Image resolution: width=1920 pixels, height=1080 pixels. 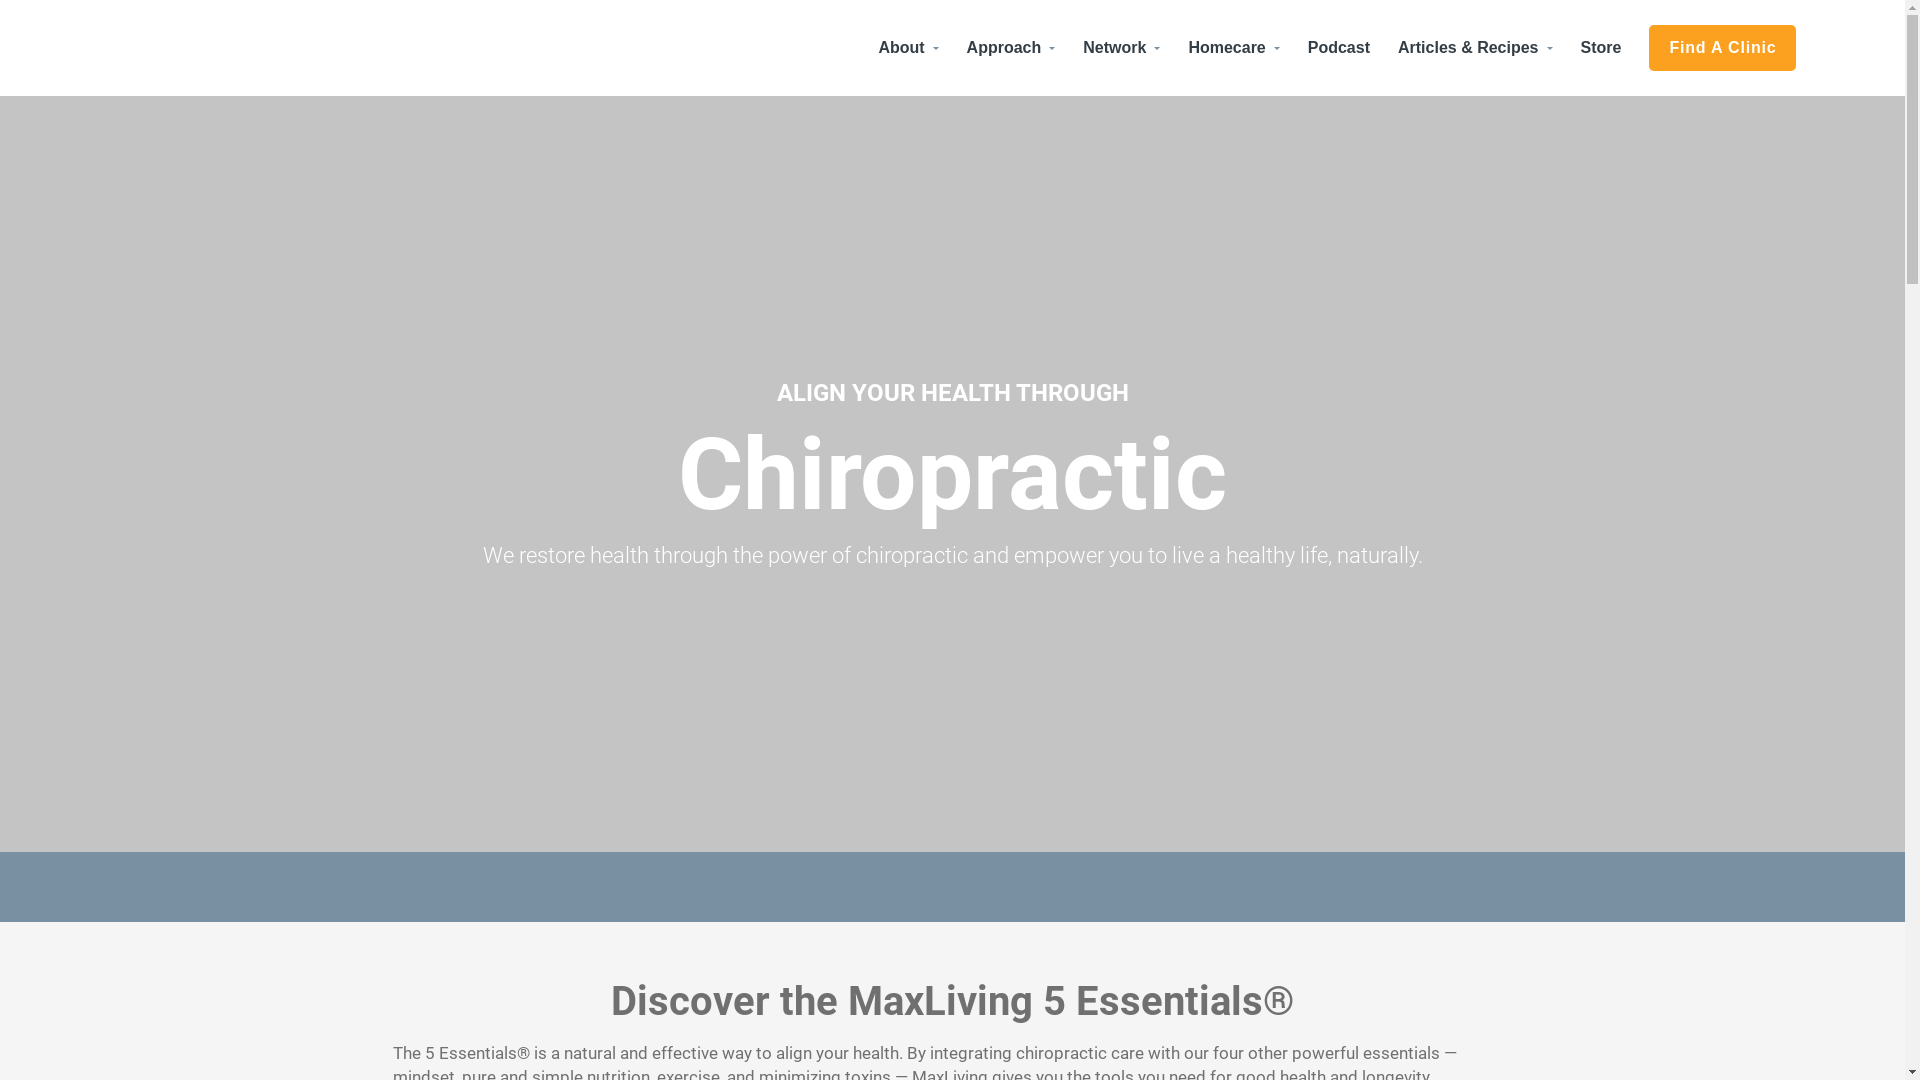 What do you see at coordinates (1012, 48) in the screenshot?
I see `Approach` at bounding box center [1012, 48].